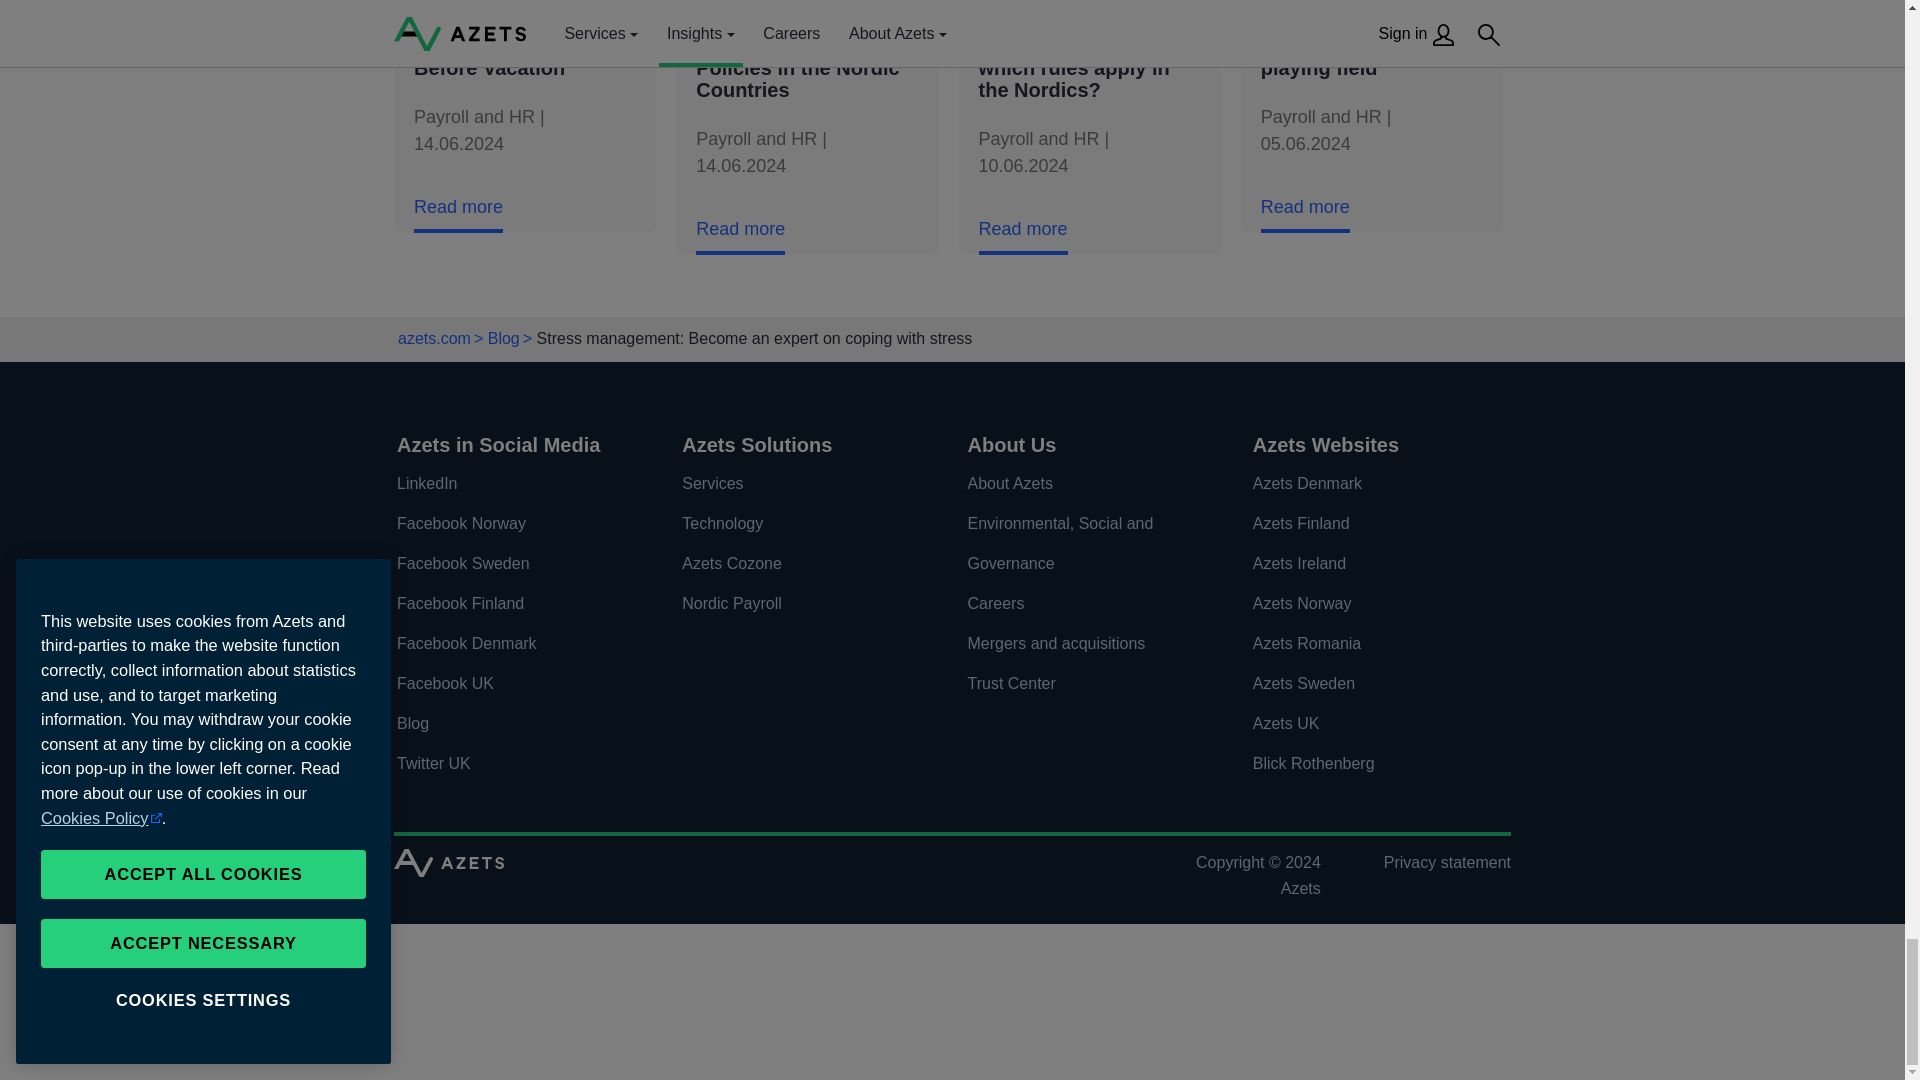  I want to click on Technology, so click(803, 524).